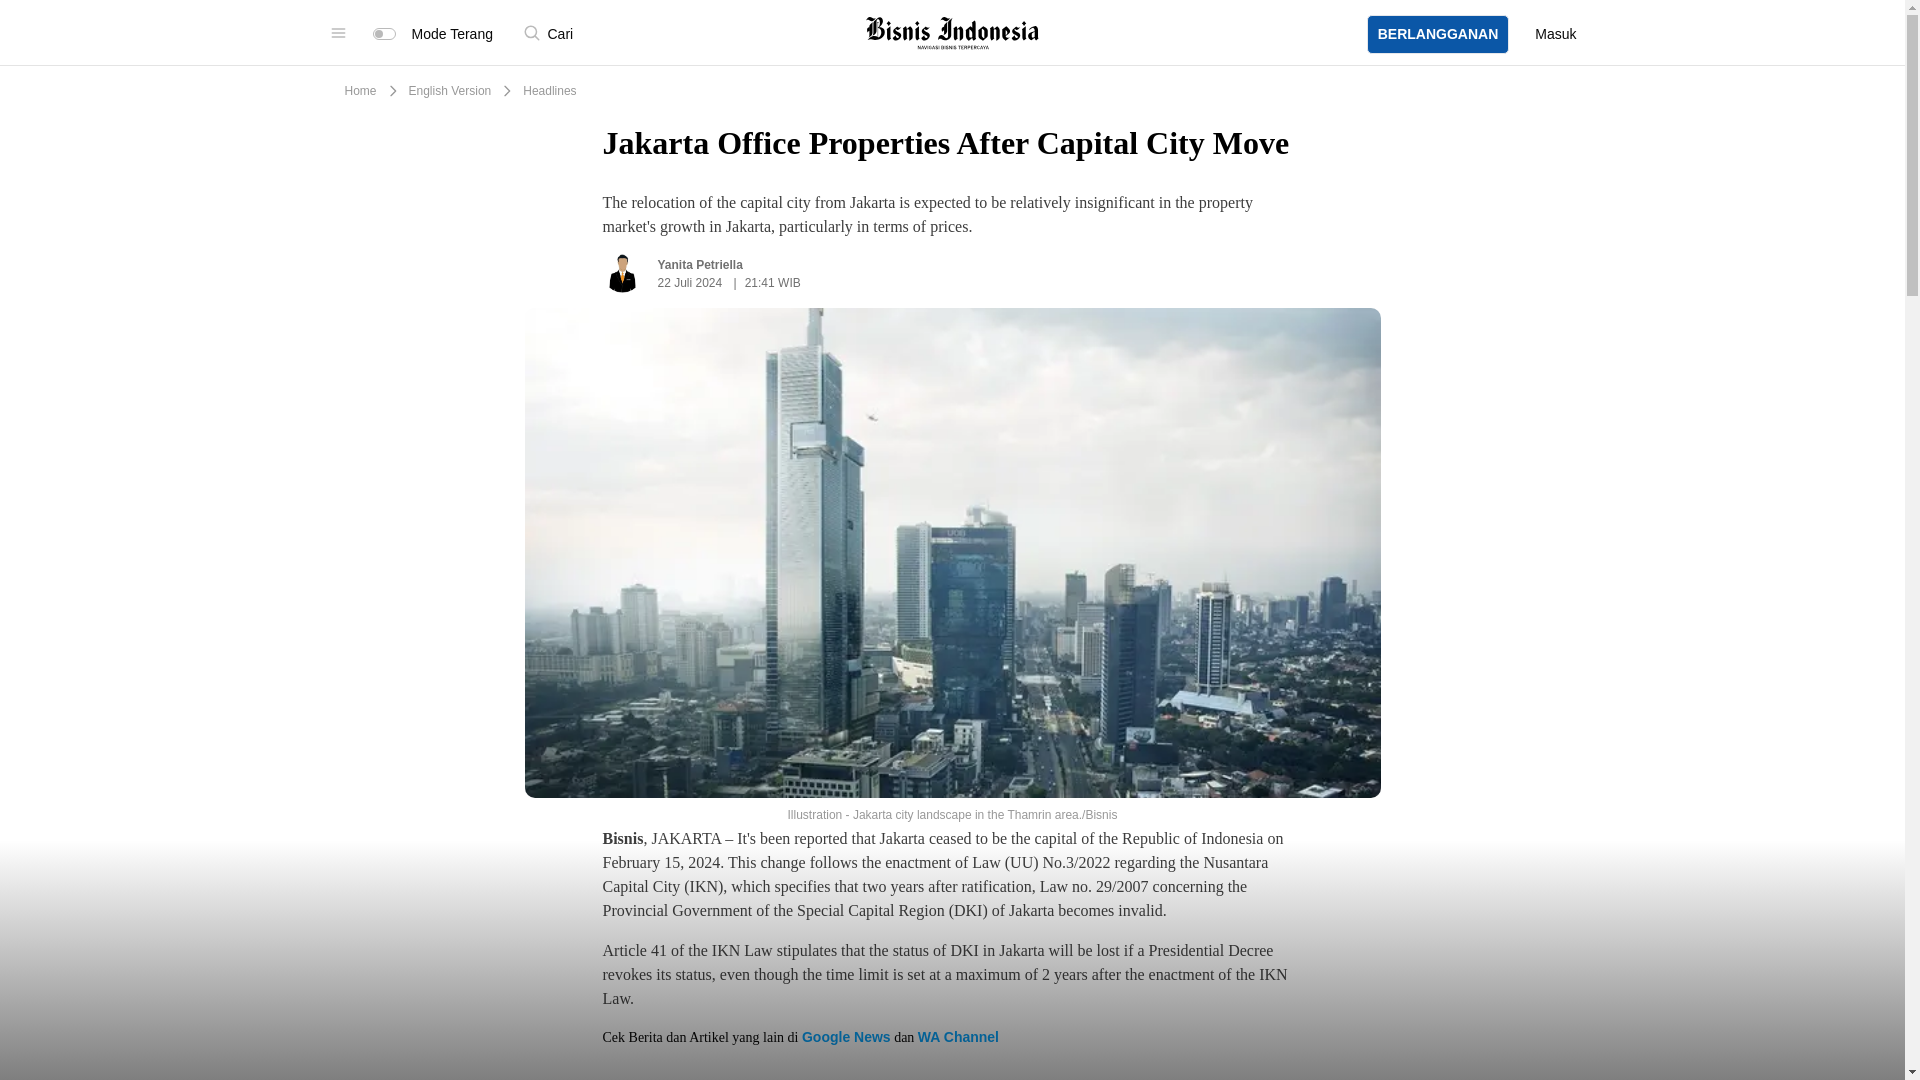 Image resolution: width=1920 pixels, height=1080 pixels. I want to click on English Version, so click(450, 91).